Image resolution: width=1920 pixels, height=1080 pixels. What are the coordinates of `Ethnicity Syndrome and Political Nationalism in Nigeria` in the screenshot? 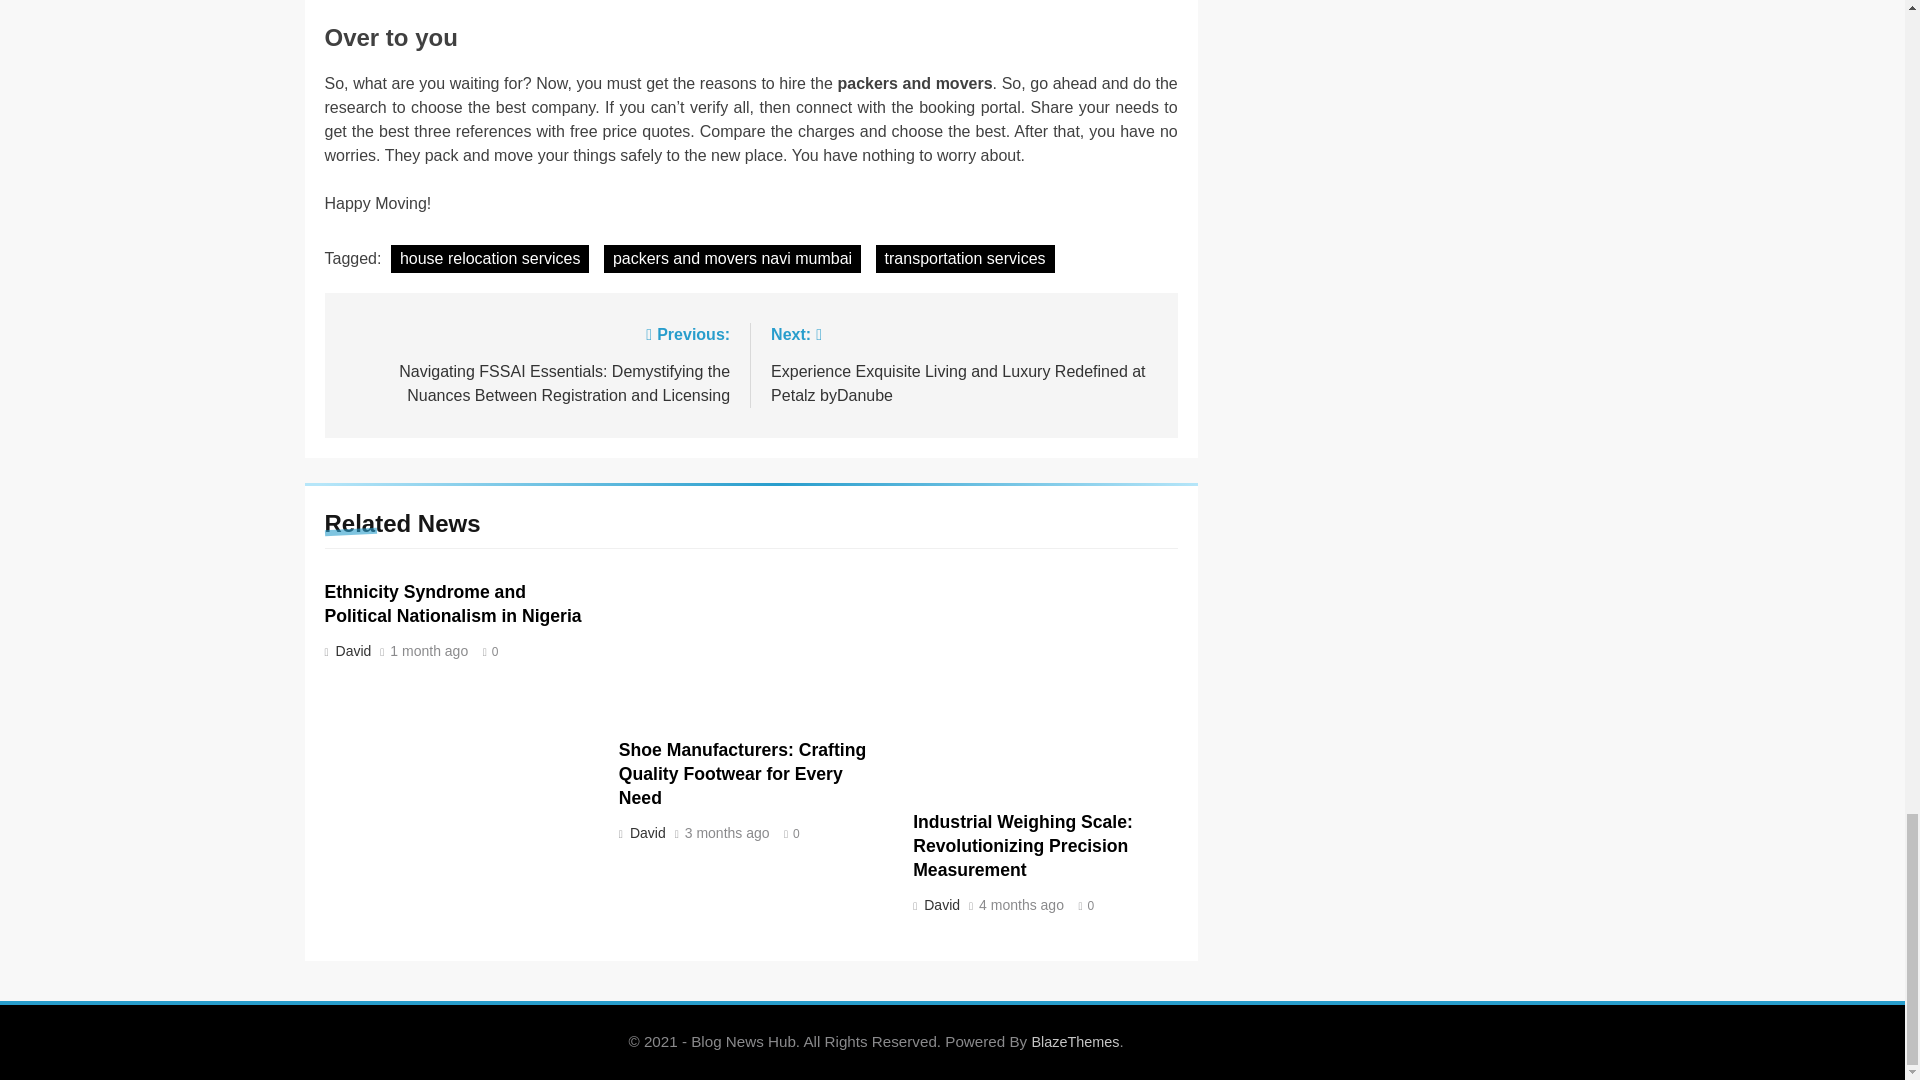 It's located at (452, 604).